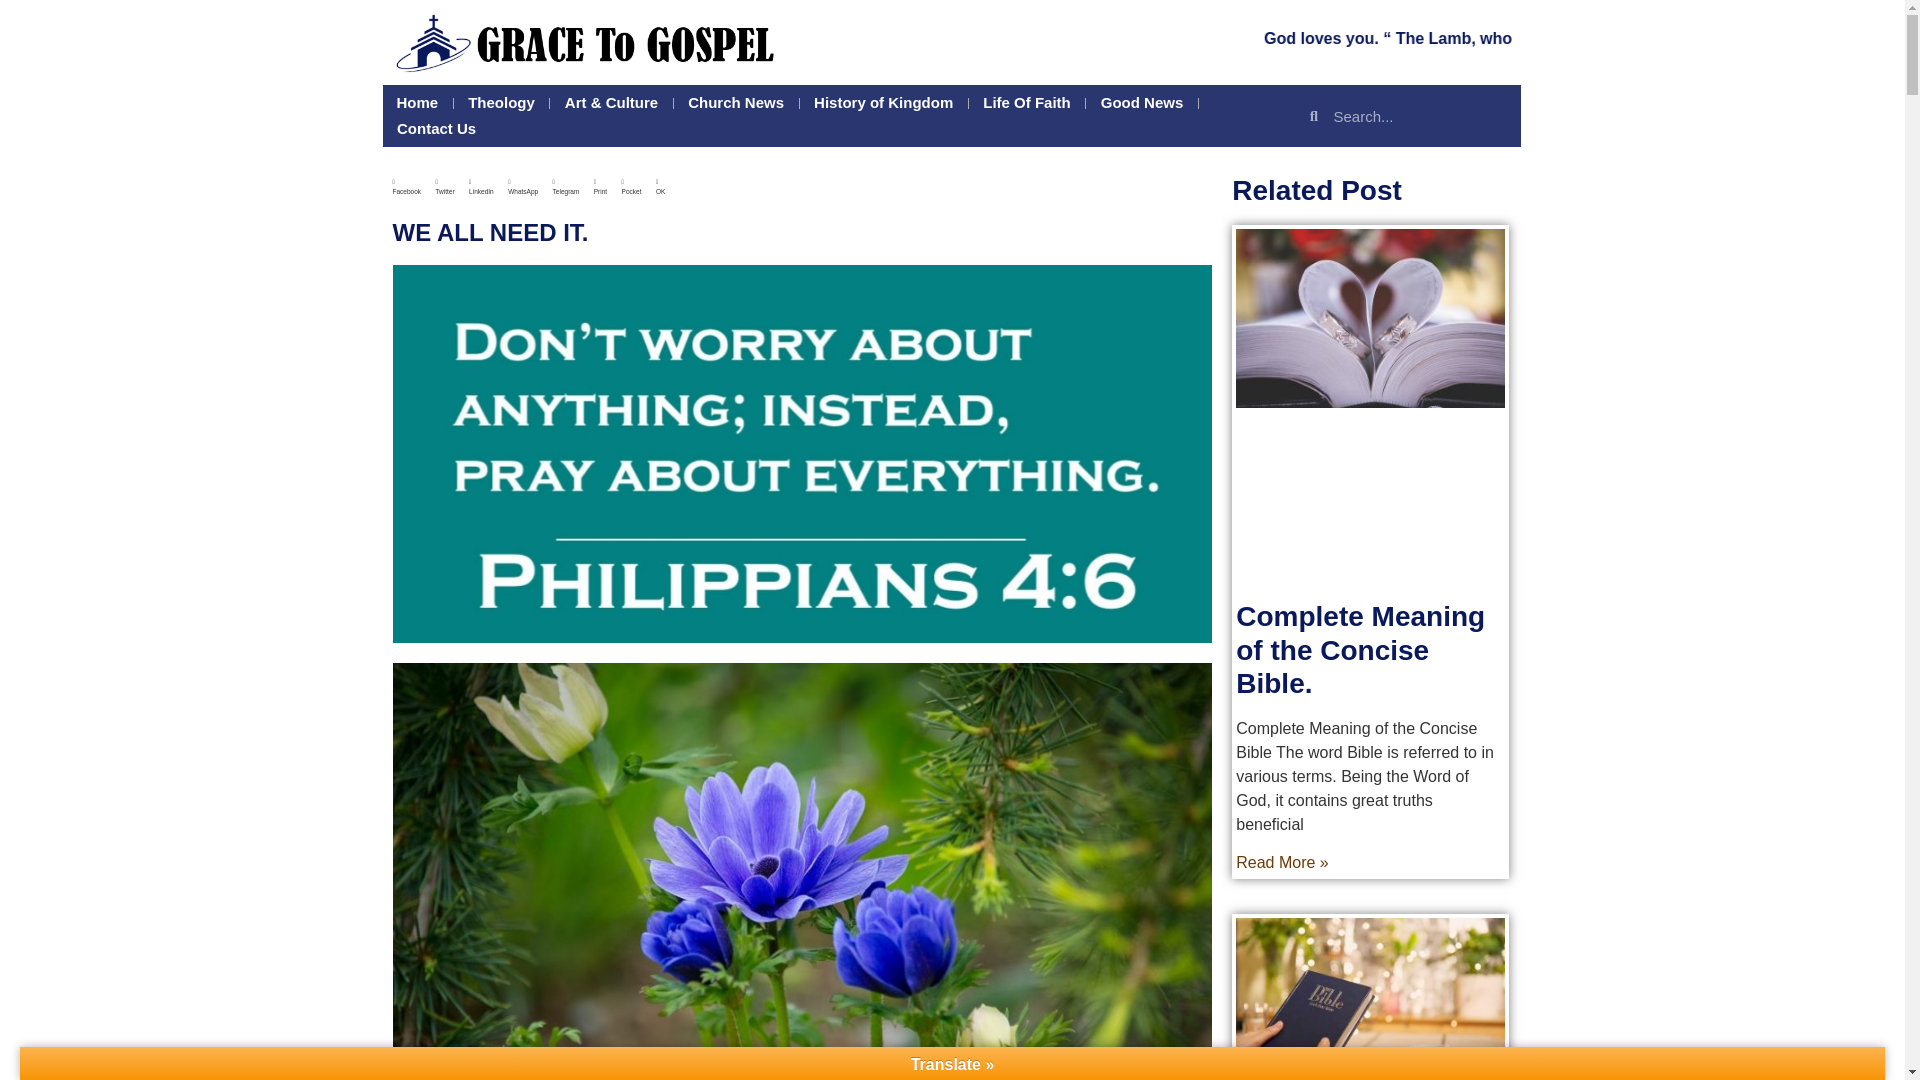  Describe the element at coordinates (1360, 649) in the screenshot. I see `Complete Meaning of the Concise Bible.` at that location.